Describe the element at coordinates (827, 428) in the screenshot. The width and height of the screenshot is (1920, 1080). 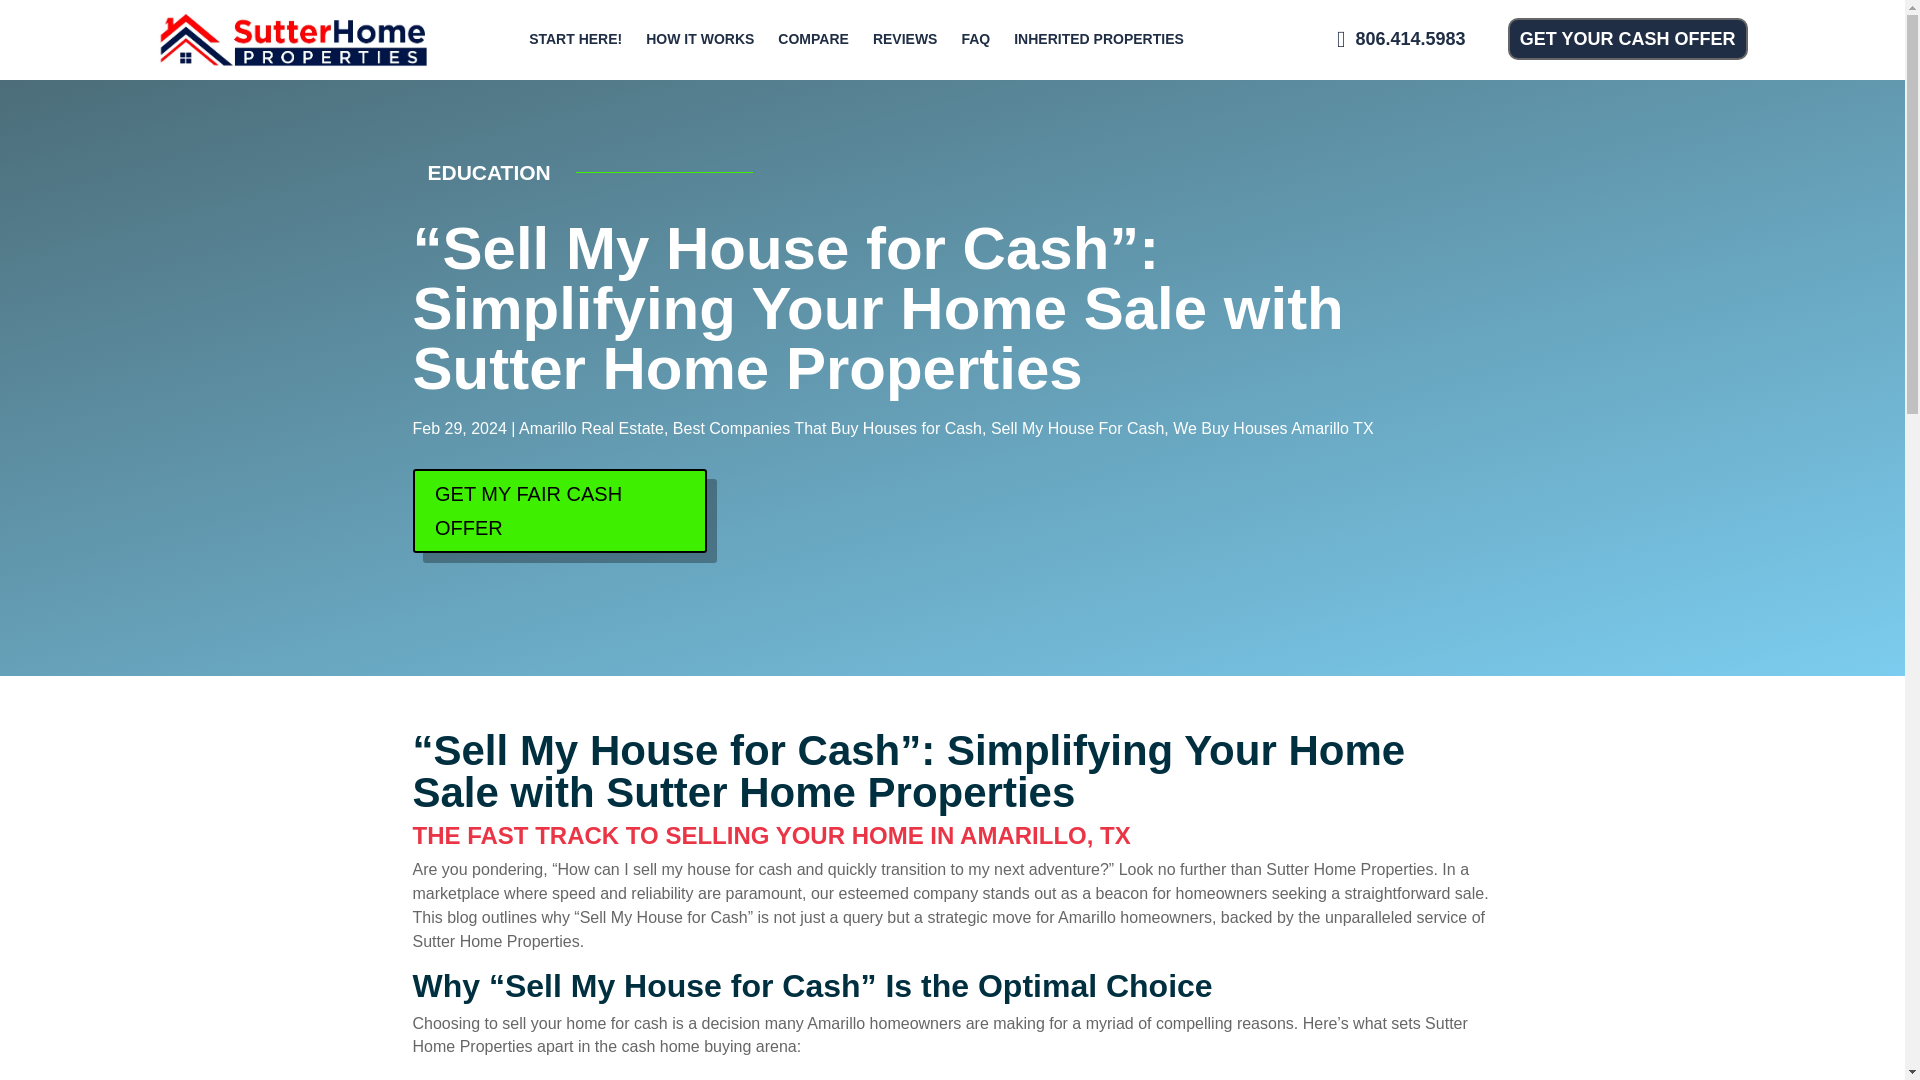
I see `Best Companies That Buy Houses for Cash` at that location.